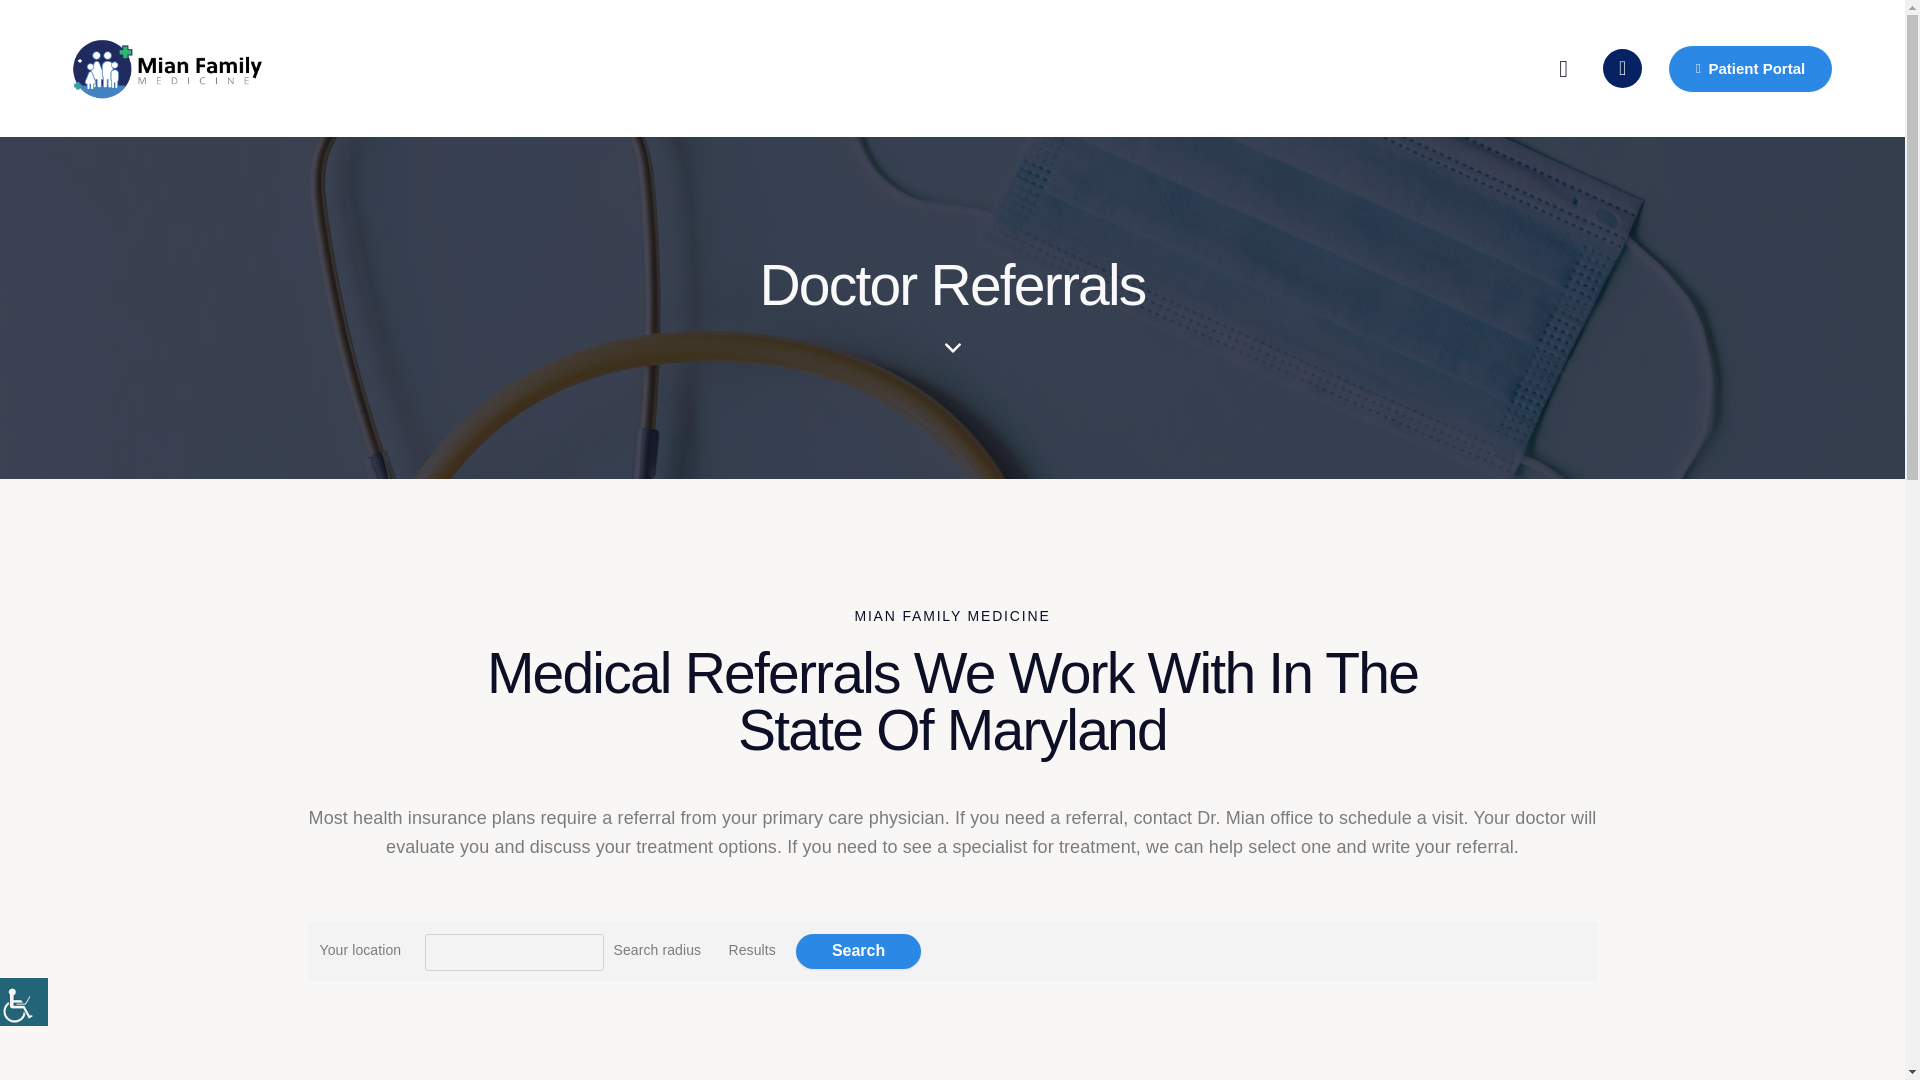  I want to click on Accessibility Helper sidebar, so click(24, 1002).